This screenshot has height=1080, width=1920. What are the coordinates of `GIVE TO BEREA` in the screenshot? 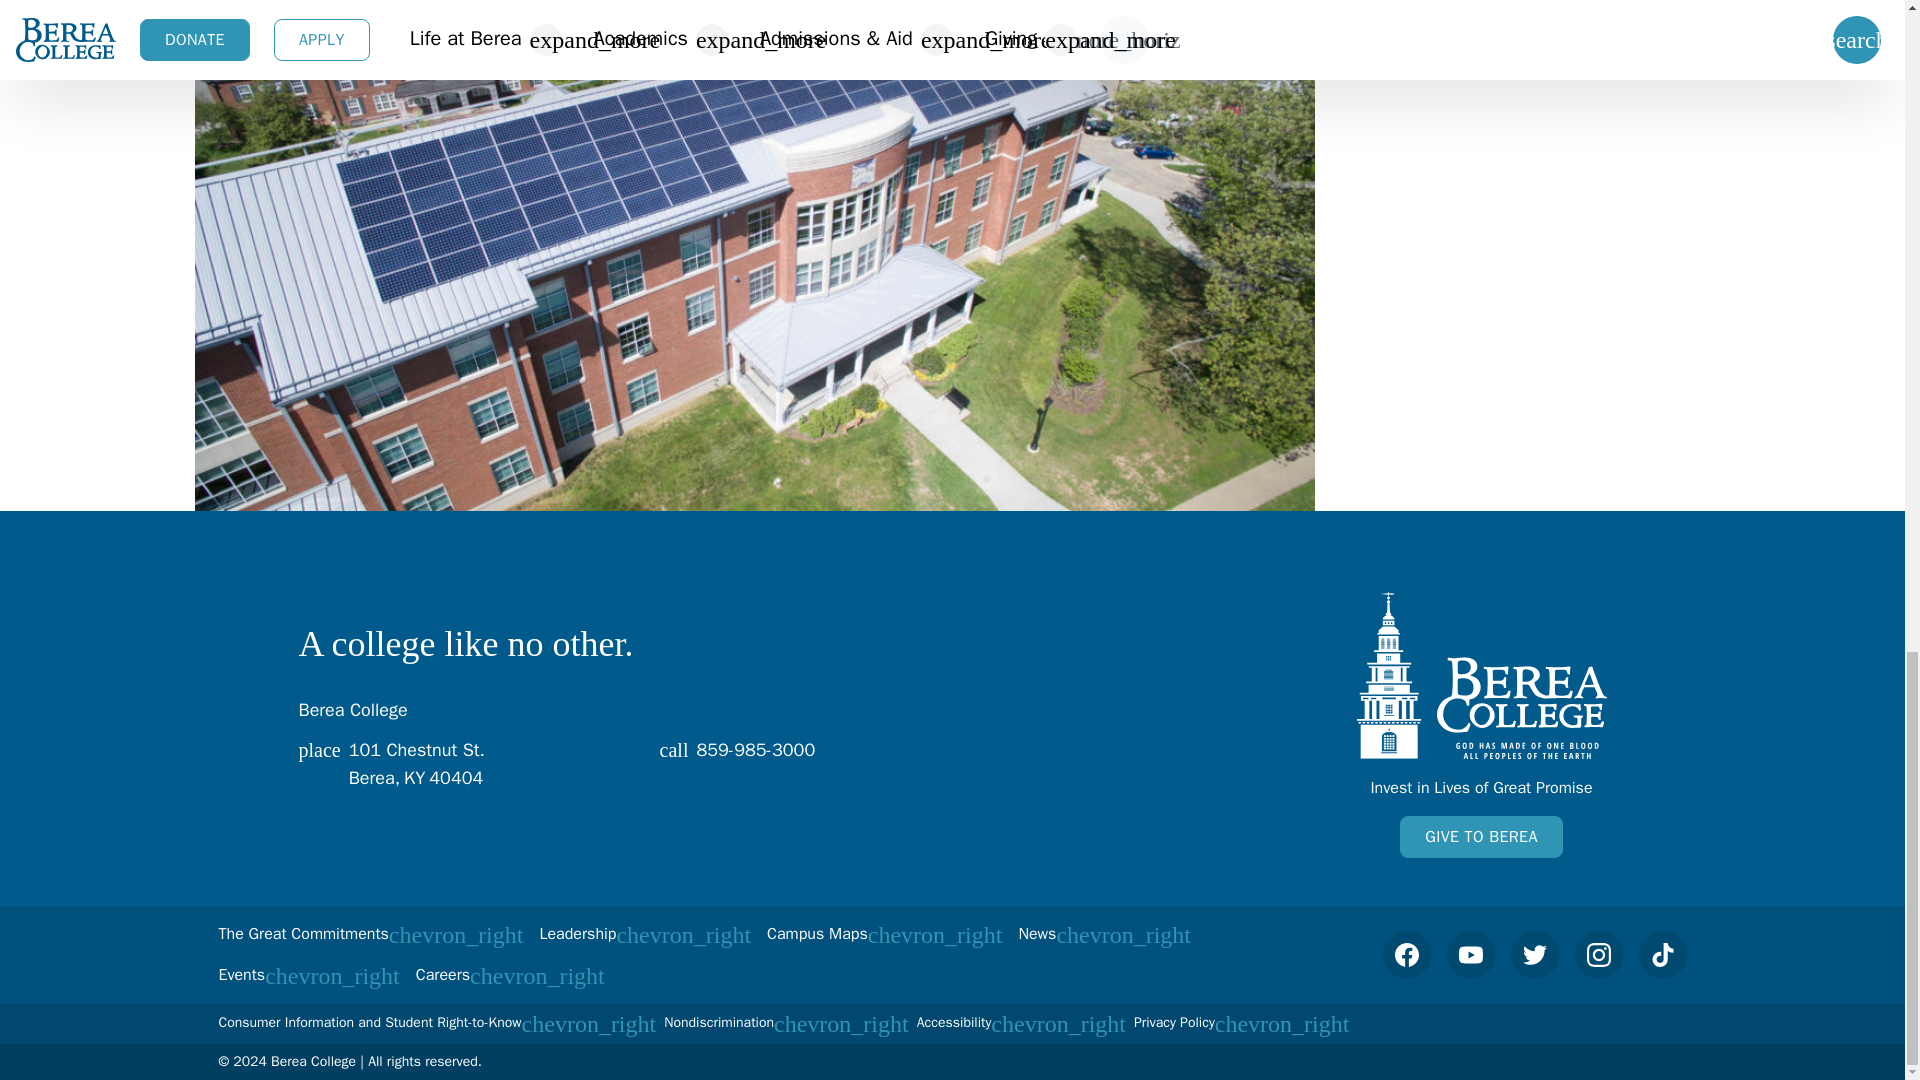 It's located at (809, 762).